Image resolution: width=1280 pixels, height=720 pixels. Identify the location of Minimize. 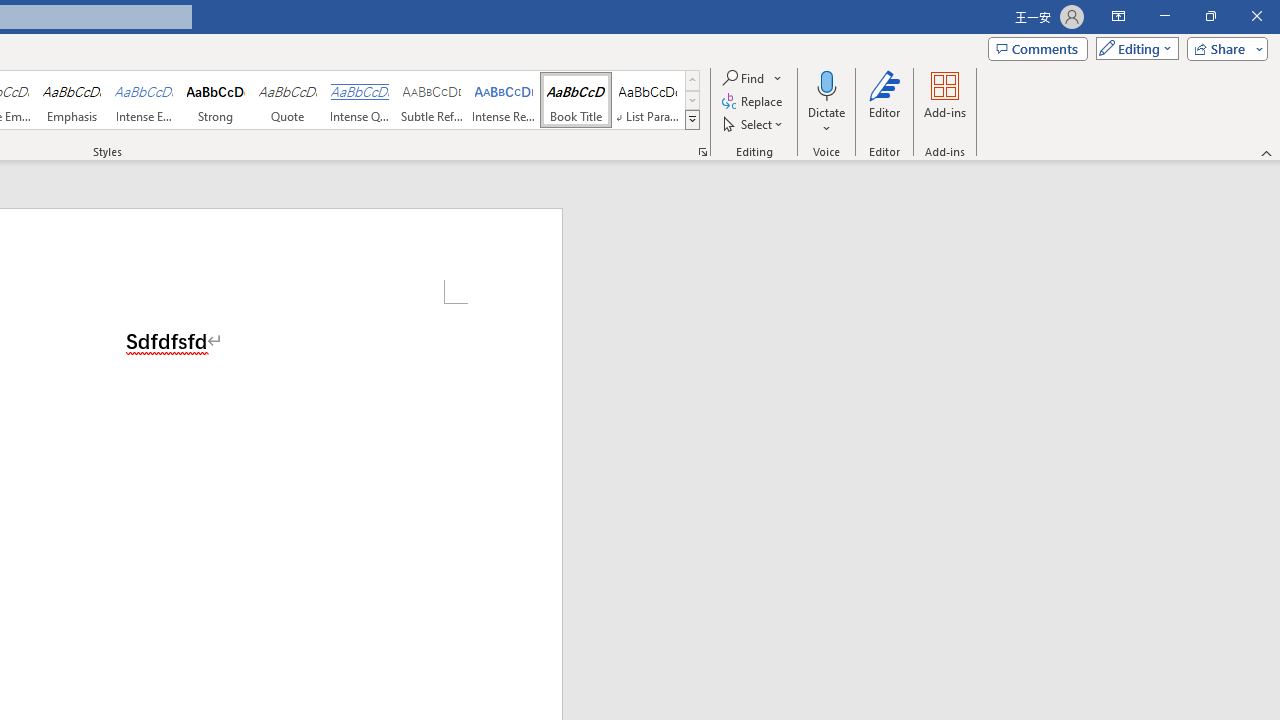
(1164, 16).